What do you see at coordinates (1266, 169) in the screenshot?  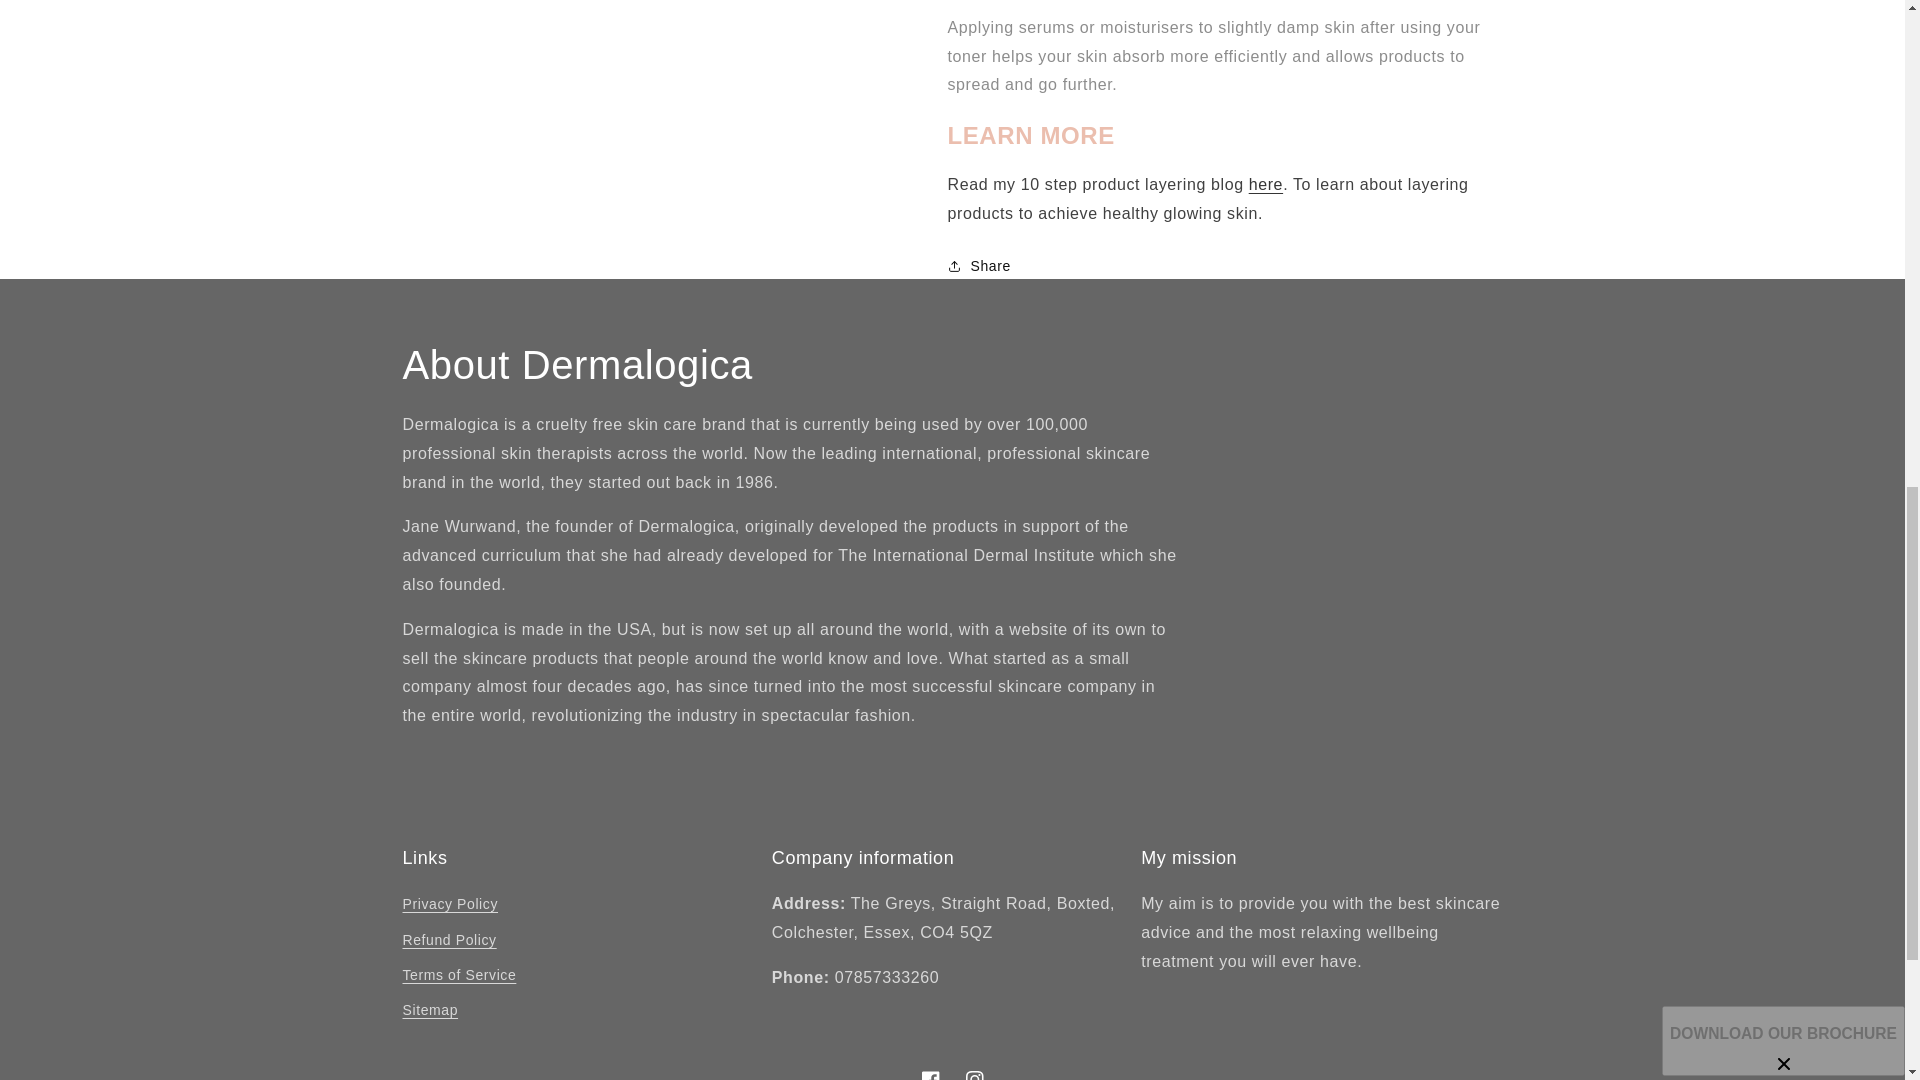 I see `10 steps to healthy skin blog` at bounding box center [1266, 169].